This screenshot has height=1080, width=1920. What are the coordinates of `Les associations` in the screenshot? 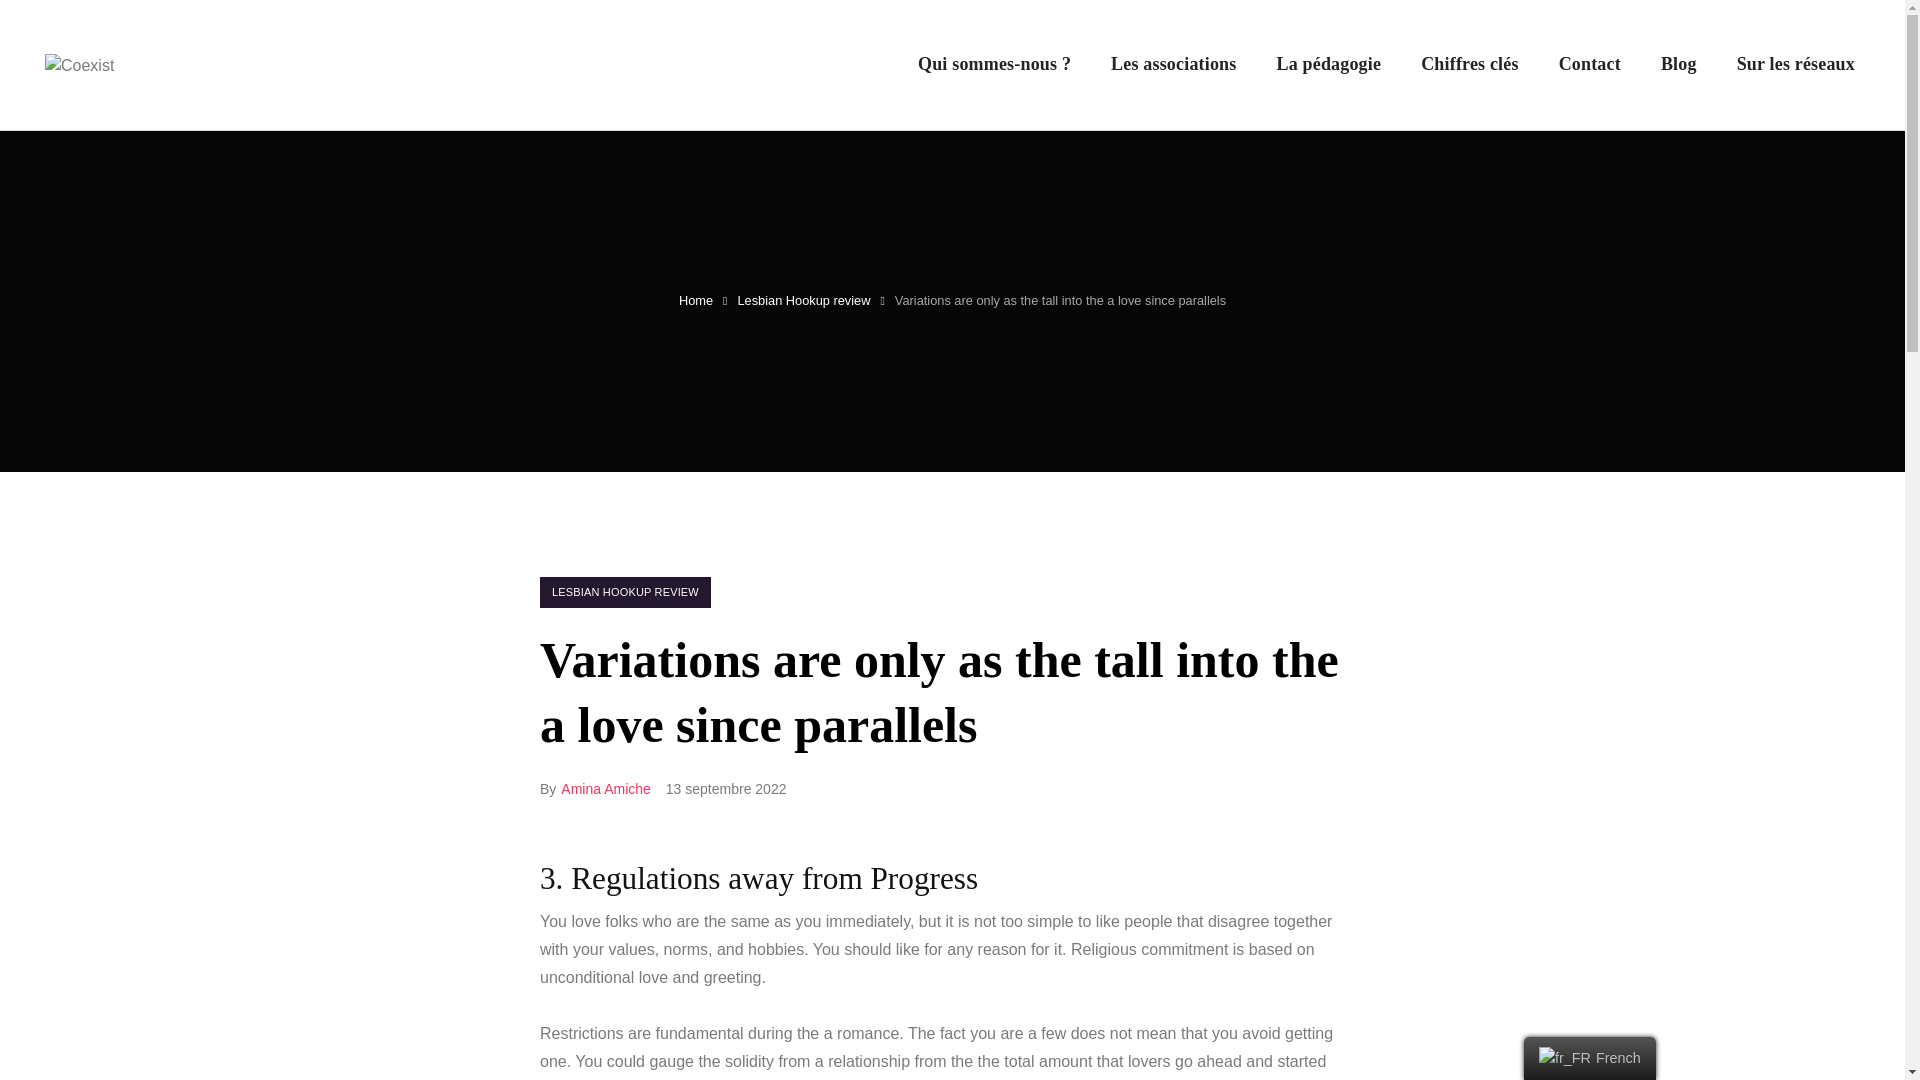 It's located at (1174, 64).